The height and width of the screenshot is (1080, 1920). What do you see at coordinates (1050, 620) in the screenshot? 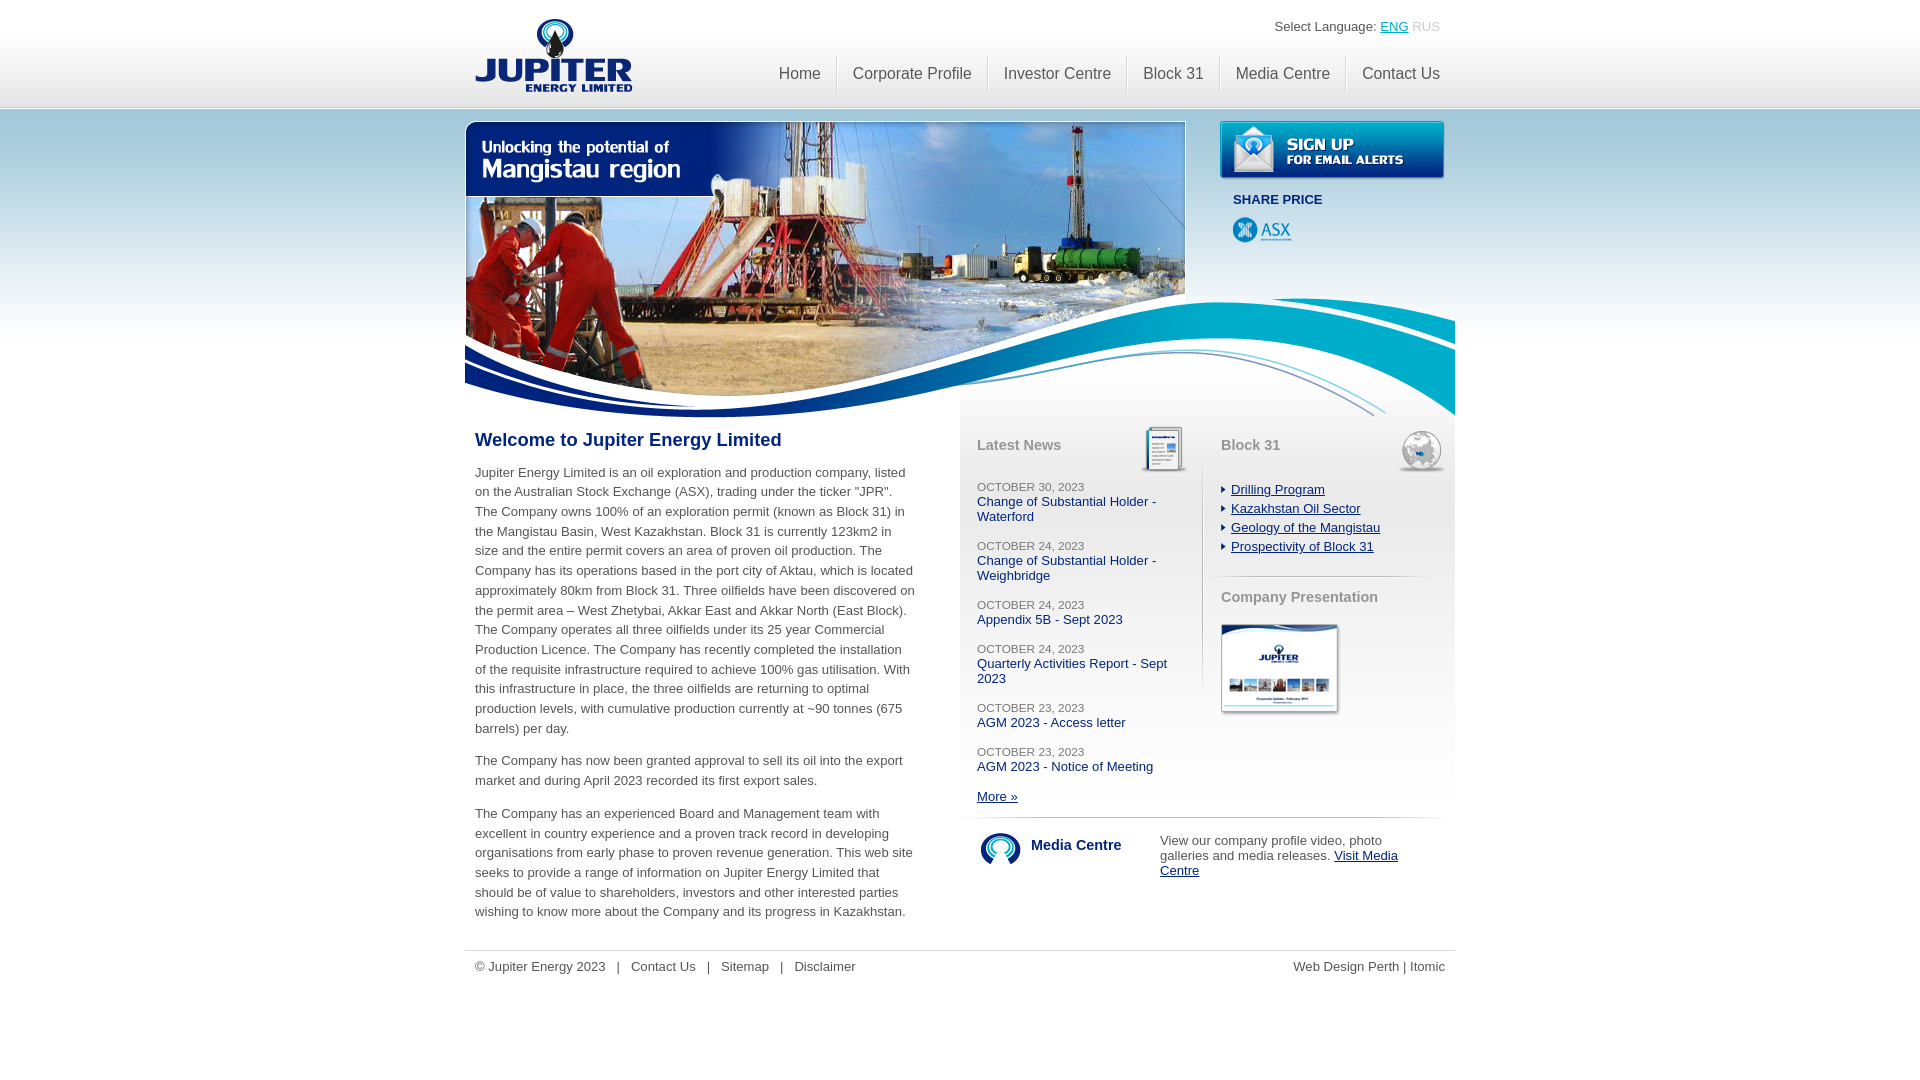
I see `Appendix 5B - Sept 2023` at bounding box center [1050, 620].